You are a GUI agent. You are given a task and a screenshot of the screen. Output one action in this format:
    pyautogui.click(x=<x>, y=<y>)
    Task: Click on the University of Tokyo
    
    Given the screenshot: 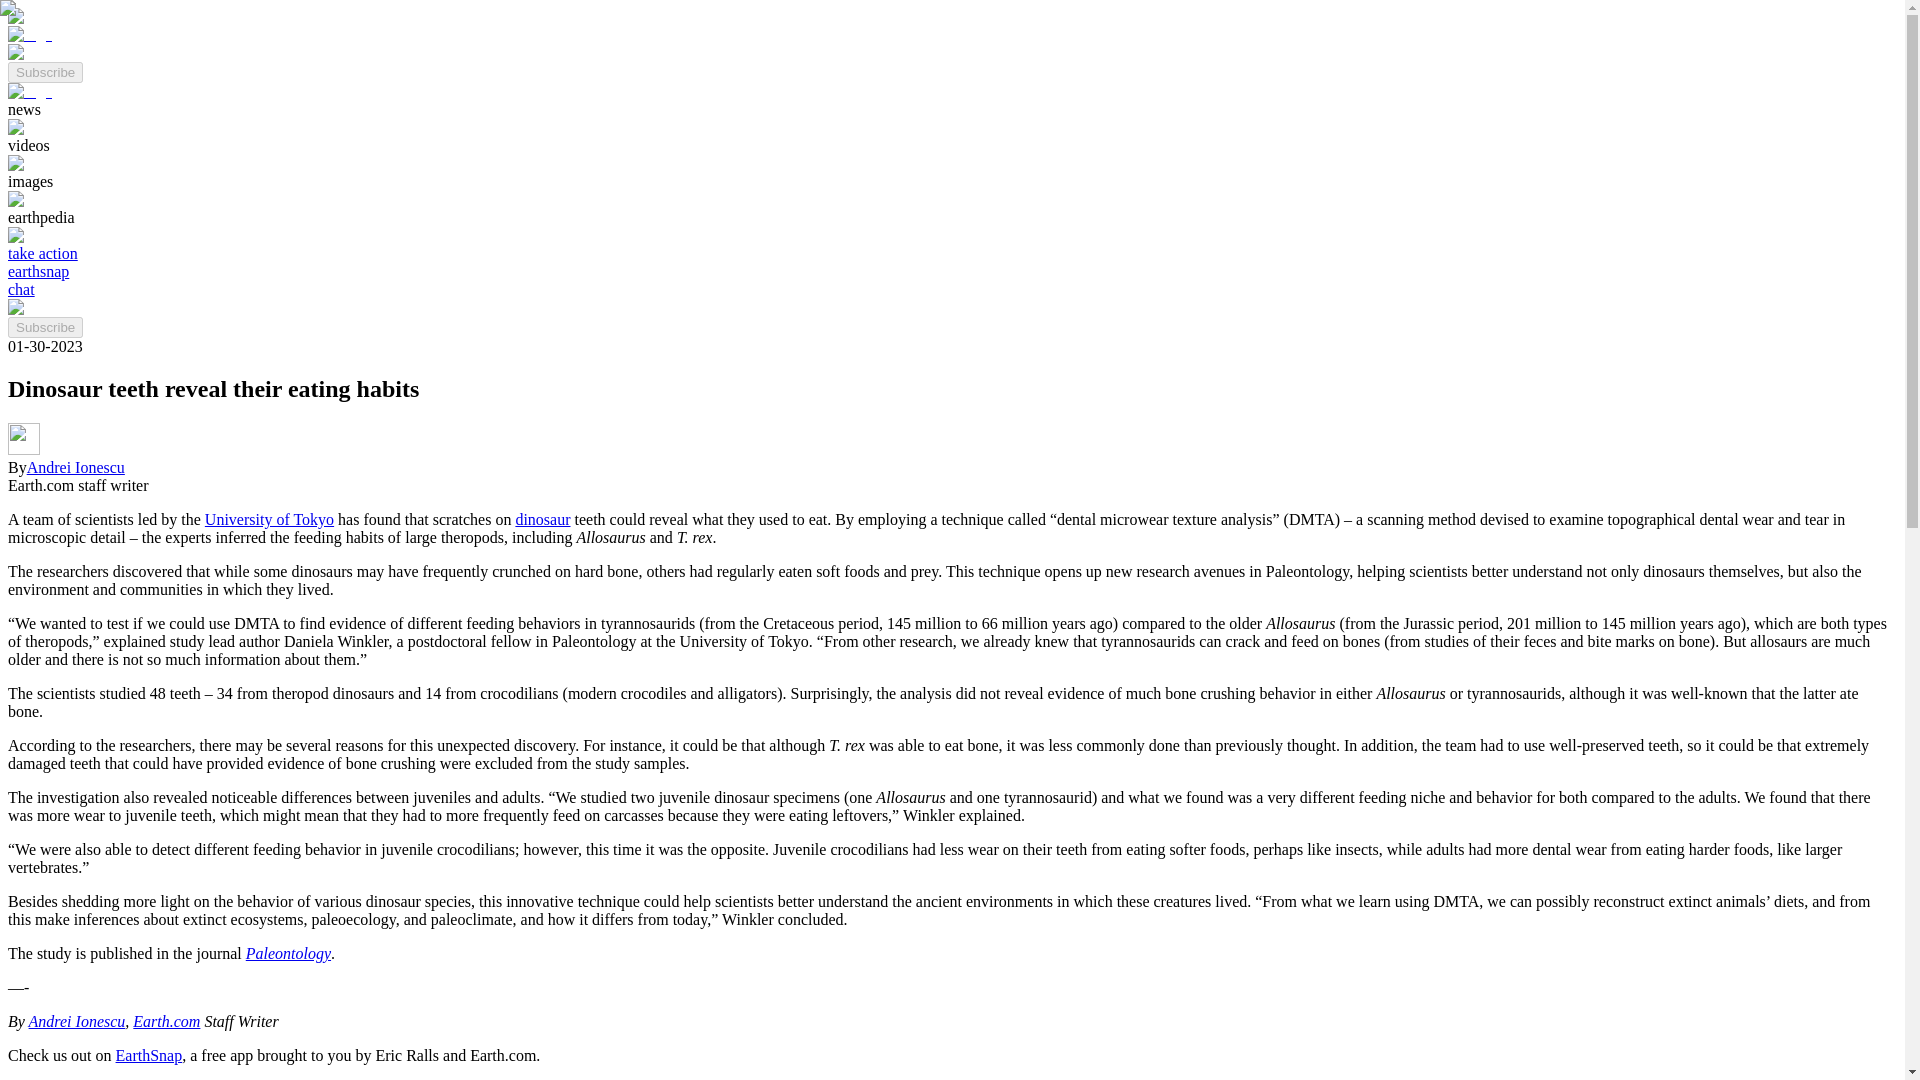 What is the action you would take?
    pyautogui.click(x=270, y=519)
    